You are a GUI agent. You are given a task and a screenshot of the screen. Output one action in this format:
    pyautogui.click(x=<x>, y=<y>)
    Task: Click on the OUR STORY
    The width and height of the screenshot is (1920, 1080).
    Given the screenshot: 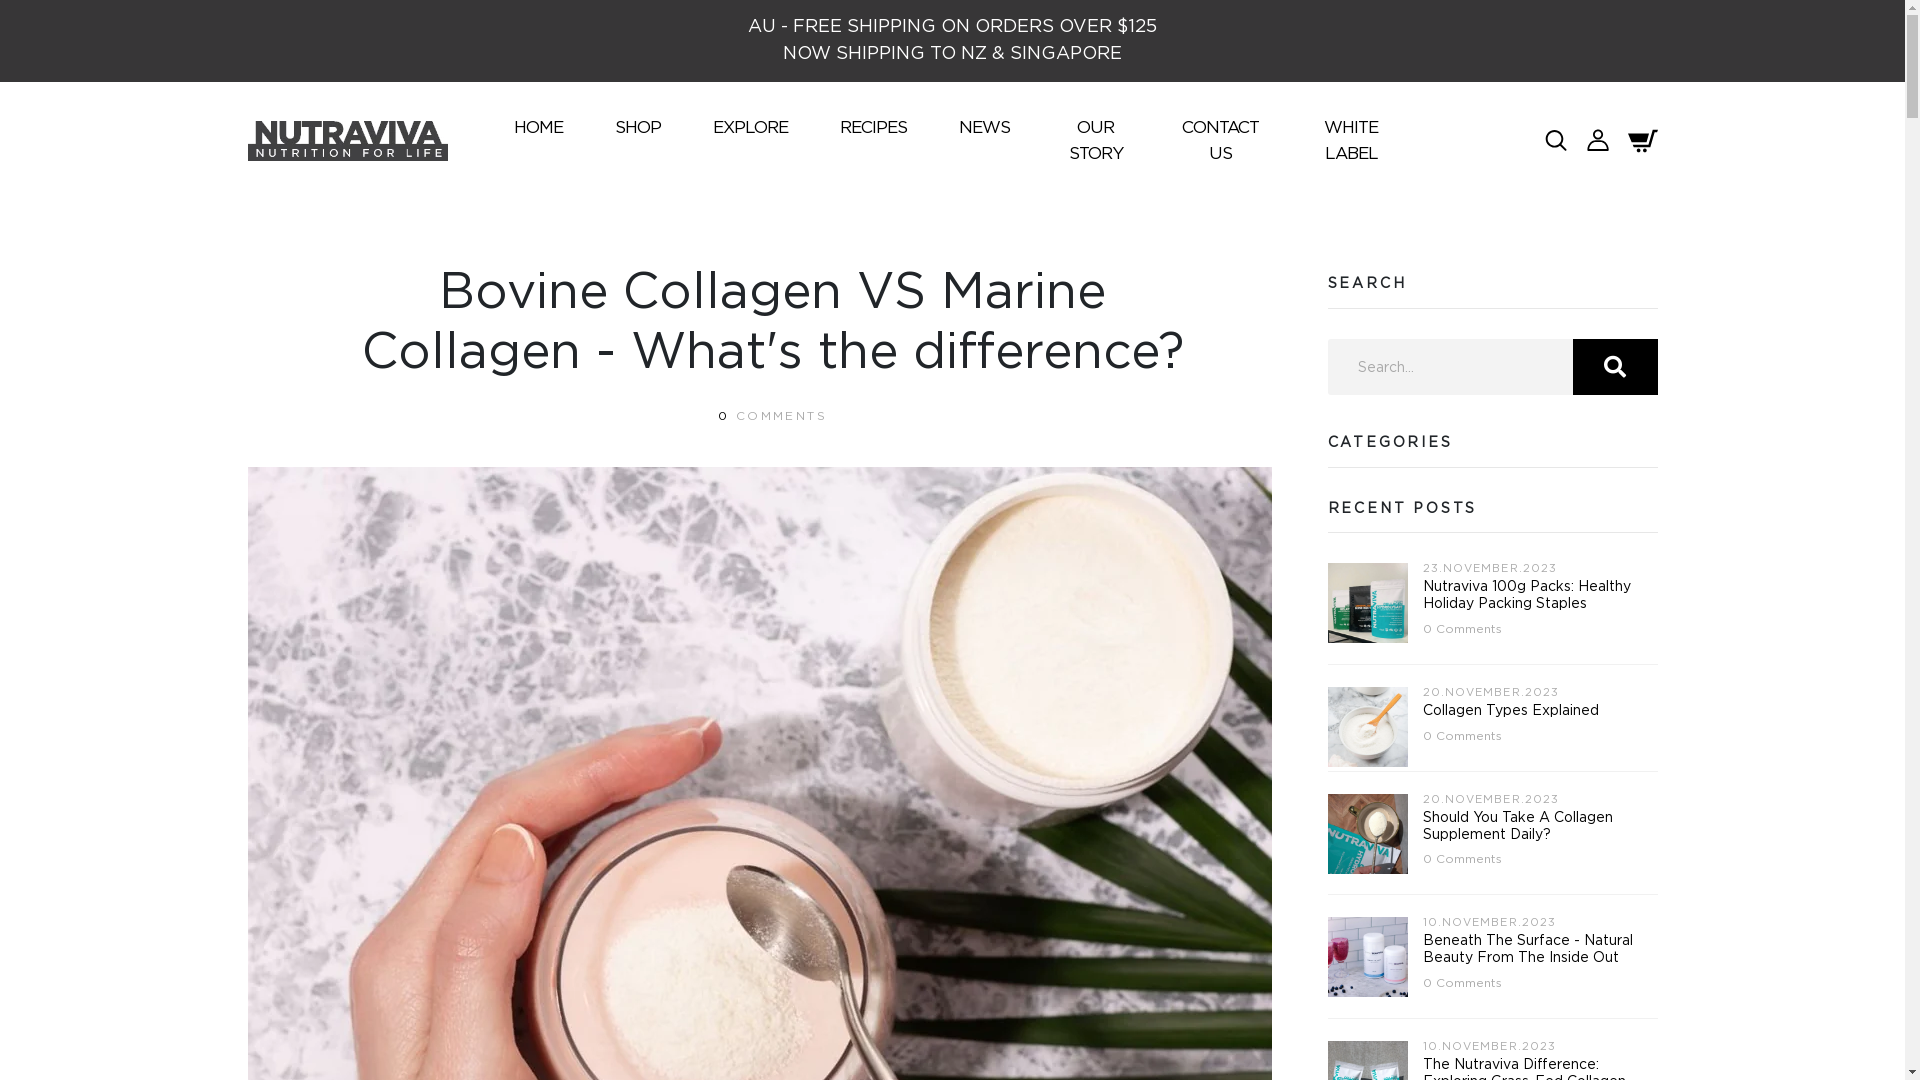 What is the action you would take?
    pyautogui.click(x=1096, y=140)
    